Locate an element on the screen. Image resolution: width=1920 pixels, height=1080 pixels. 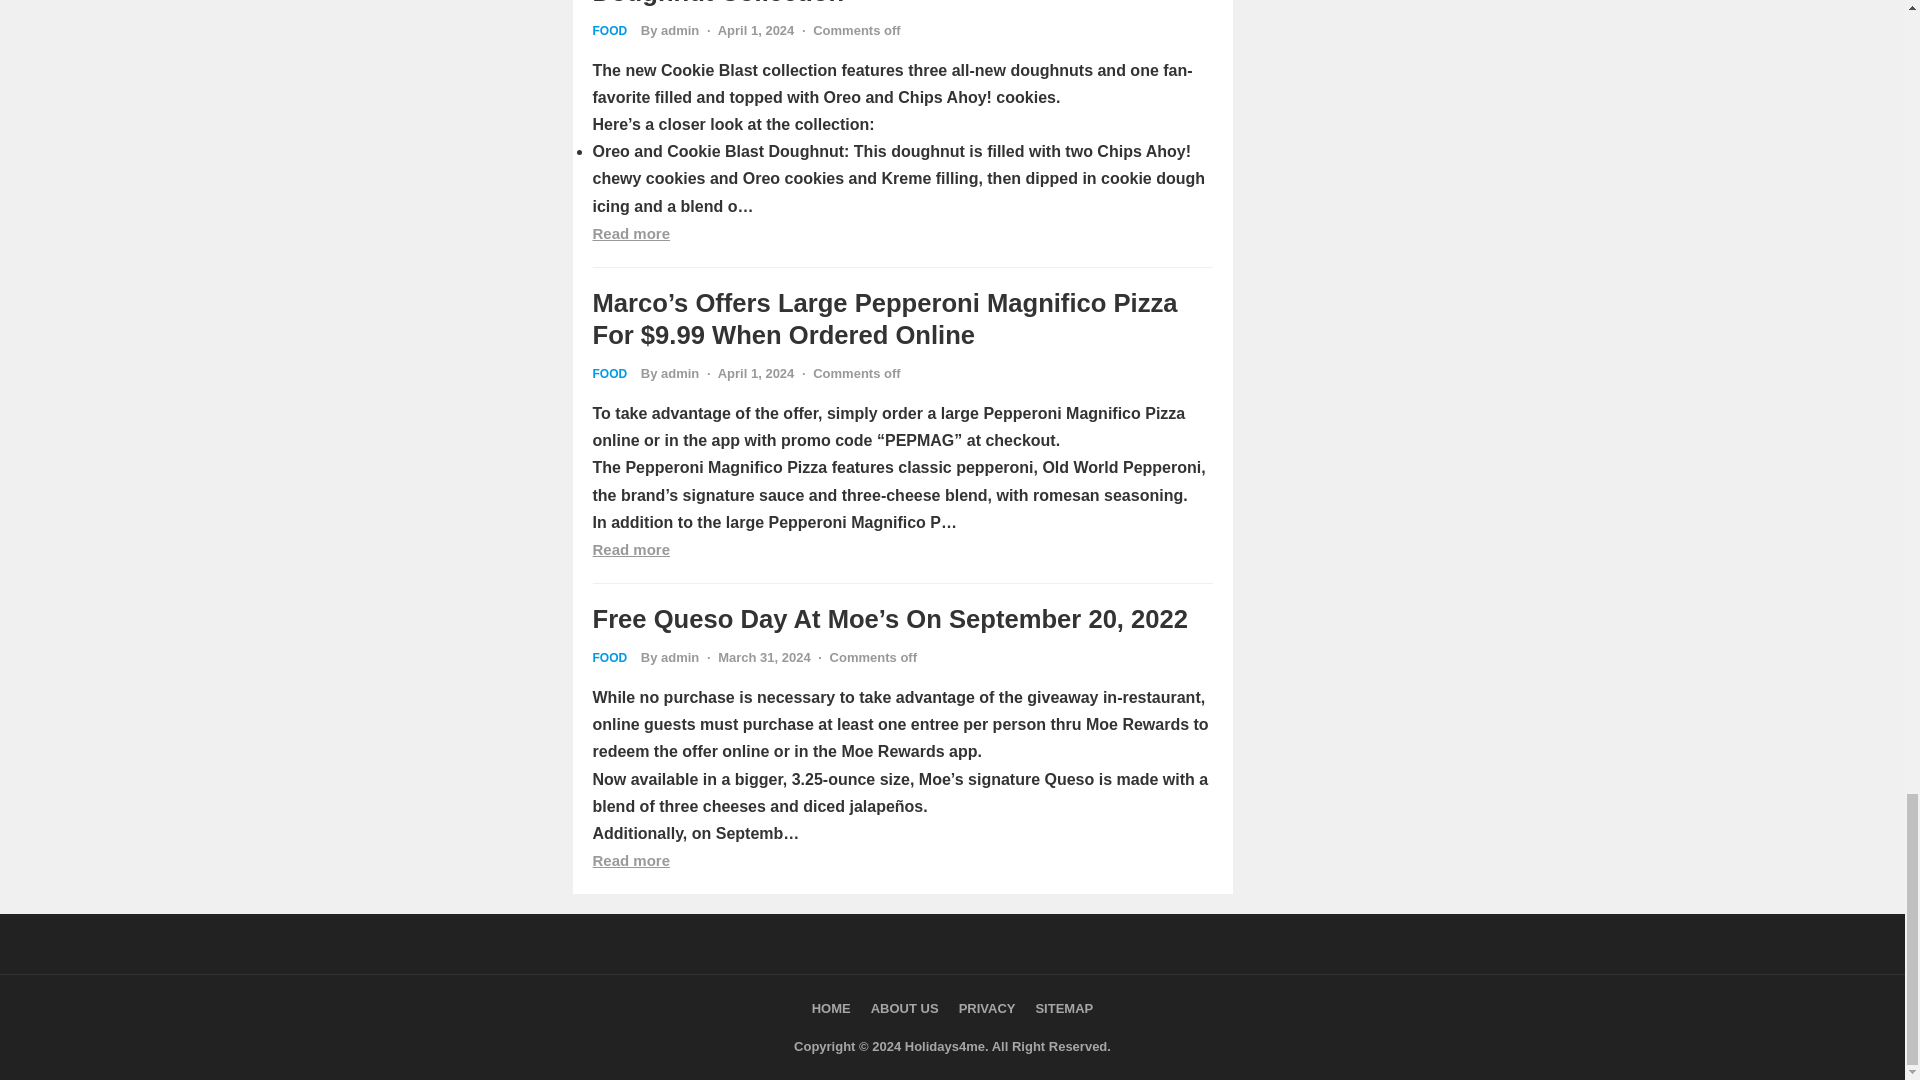
Posts by admin is located at coordinates (679, 658).